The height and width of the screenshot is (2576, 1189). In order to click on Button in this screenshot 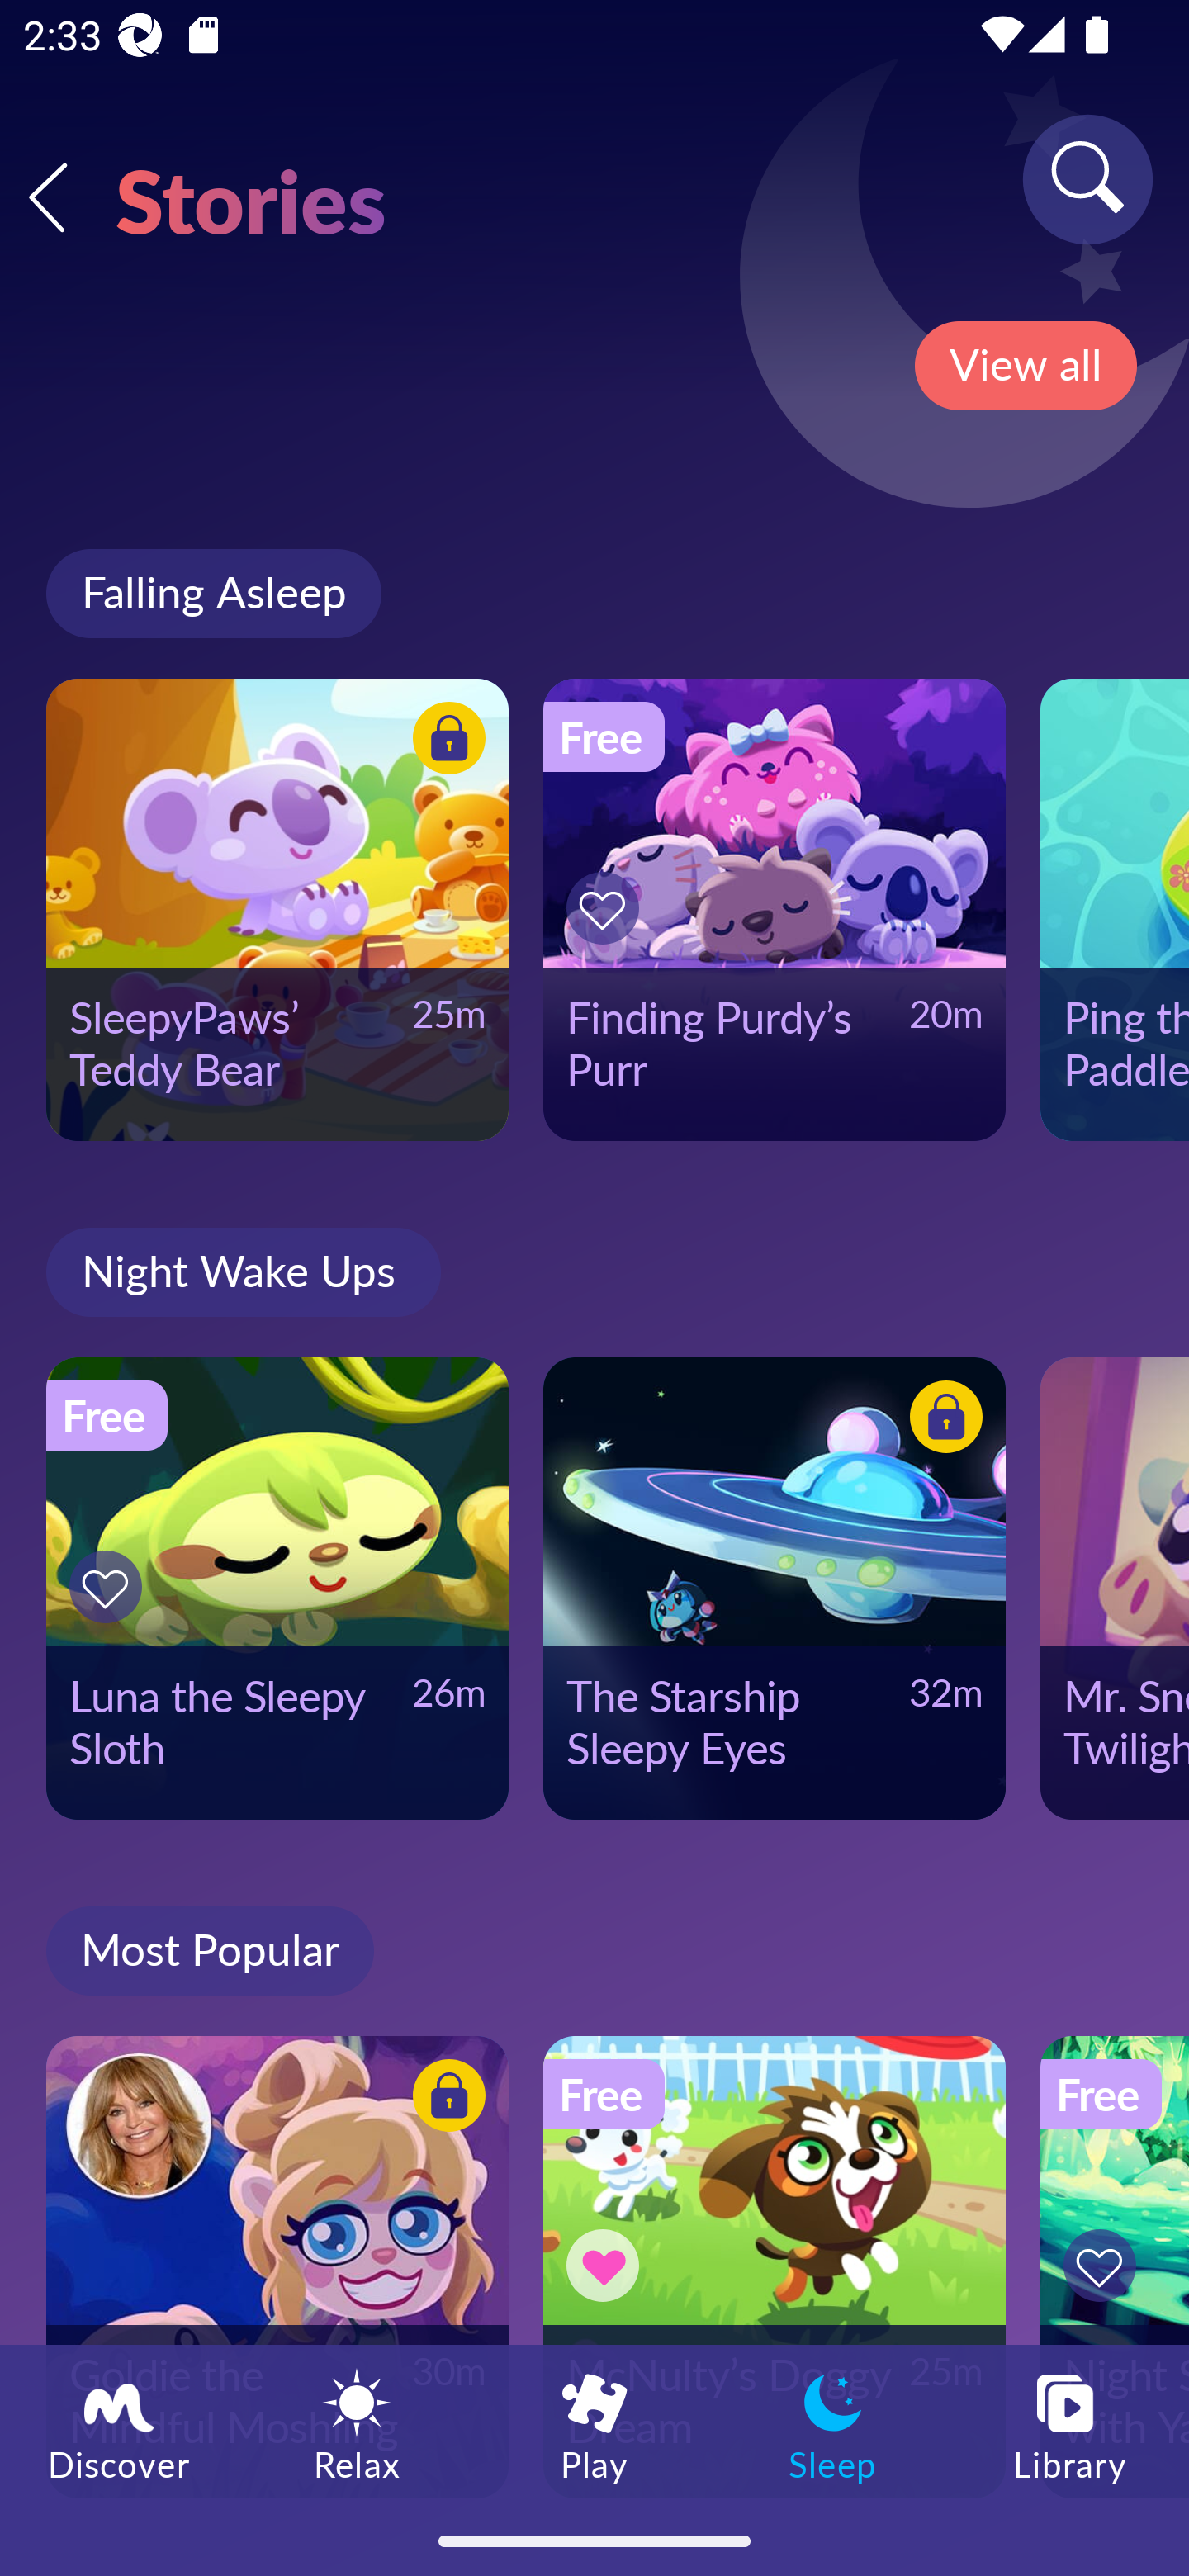, I will do `click(608, 908)`.